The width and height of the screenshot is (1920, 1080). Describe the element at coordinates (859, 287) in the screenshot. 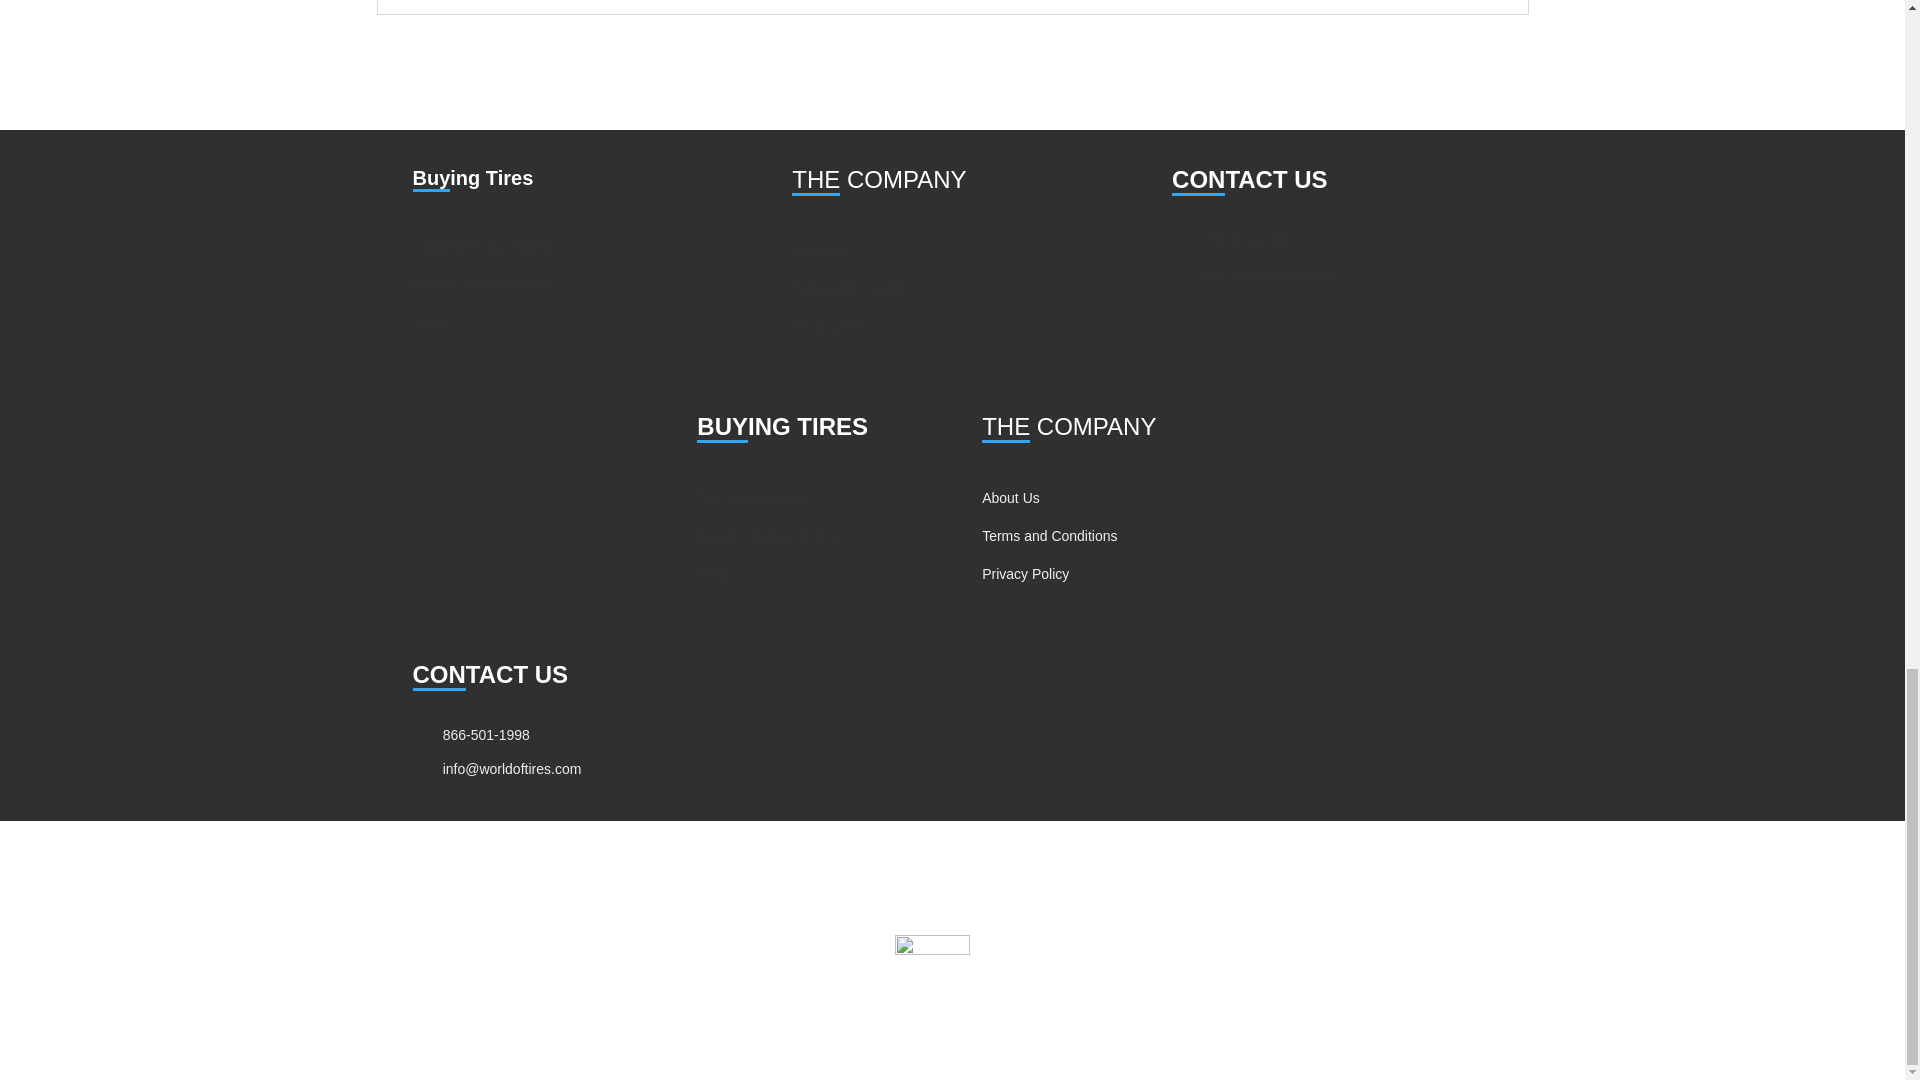

I see `Terms and Conditions` at that location.